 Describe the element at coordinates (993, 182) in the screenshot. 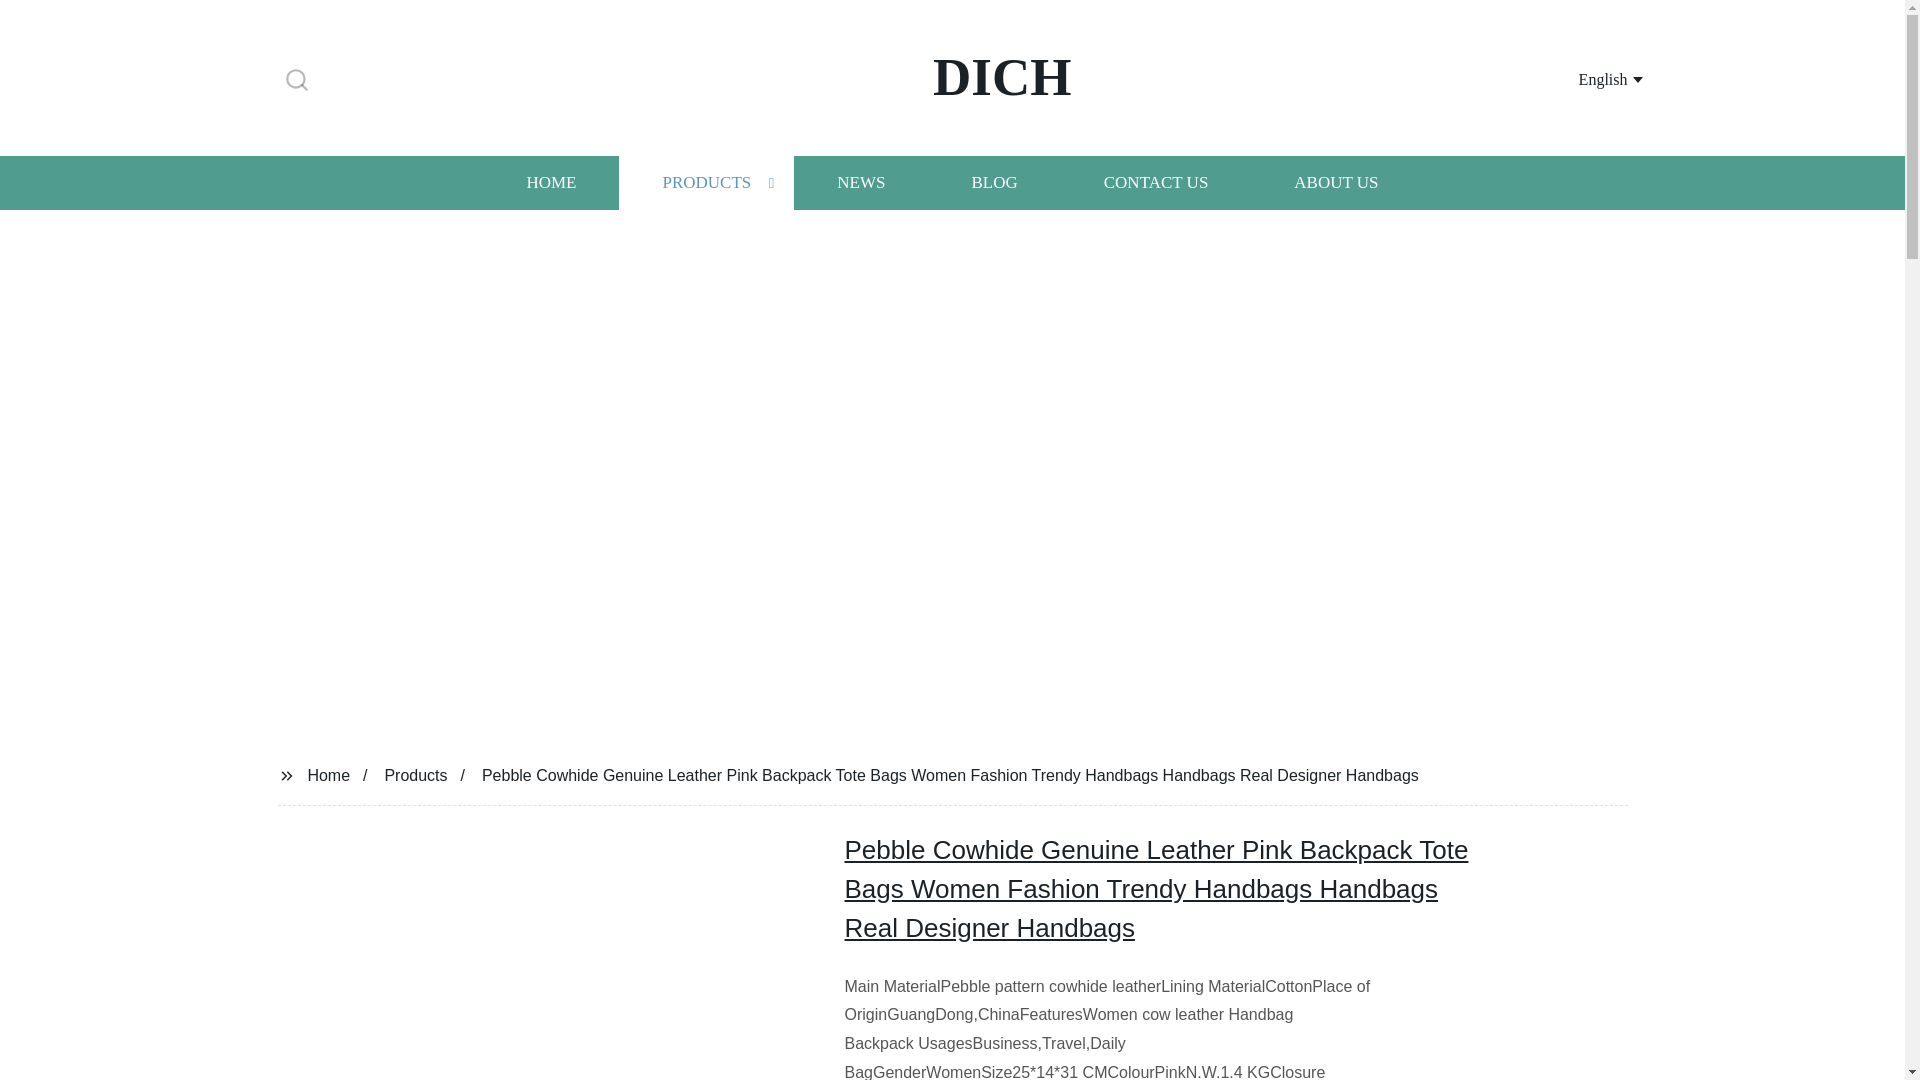

I see `BLOG` at that location.